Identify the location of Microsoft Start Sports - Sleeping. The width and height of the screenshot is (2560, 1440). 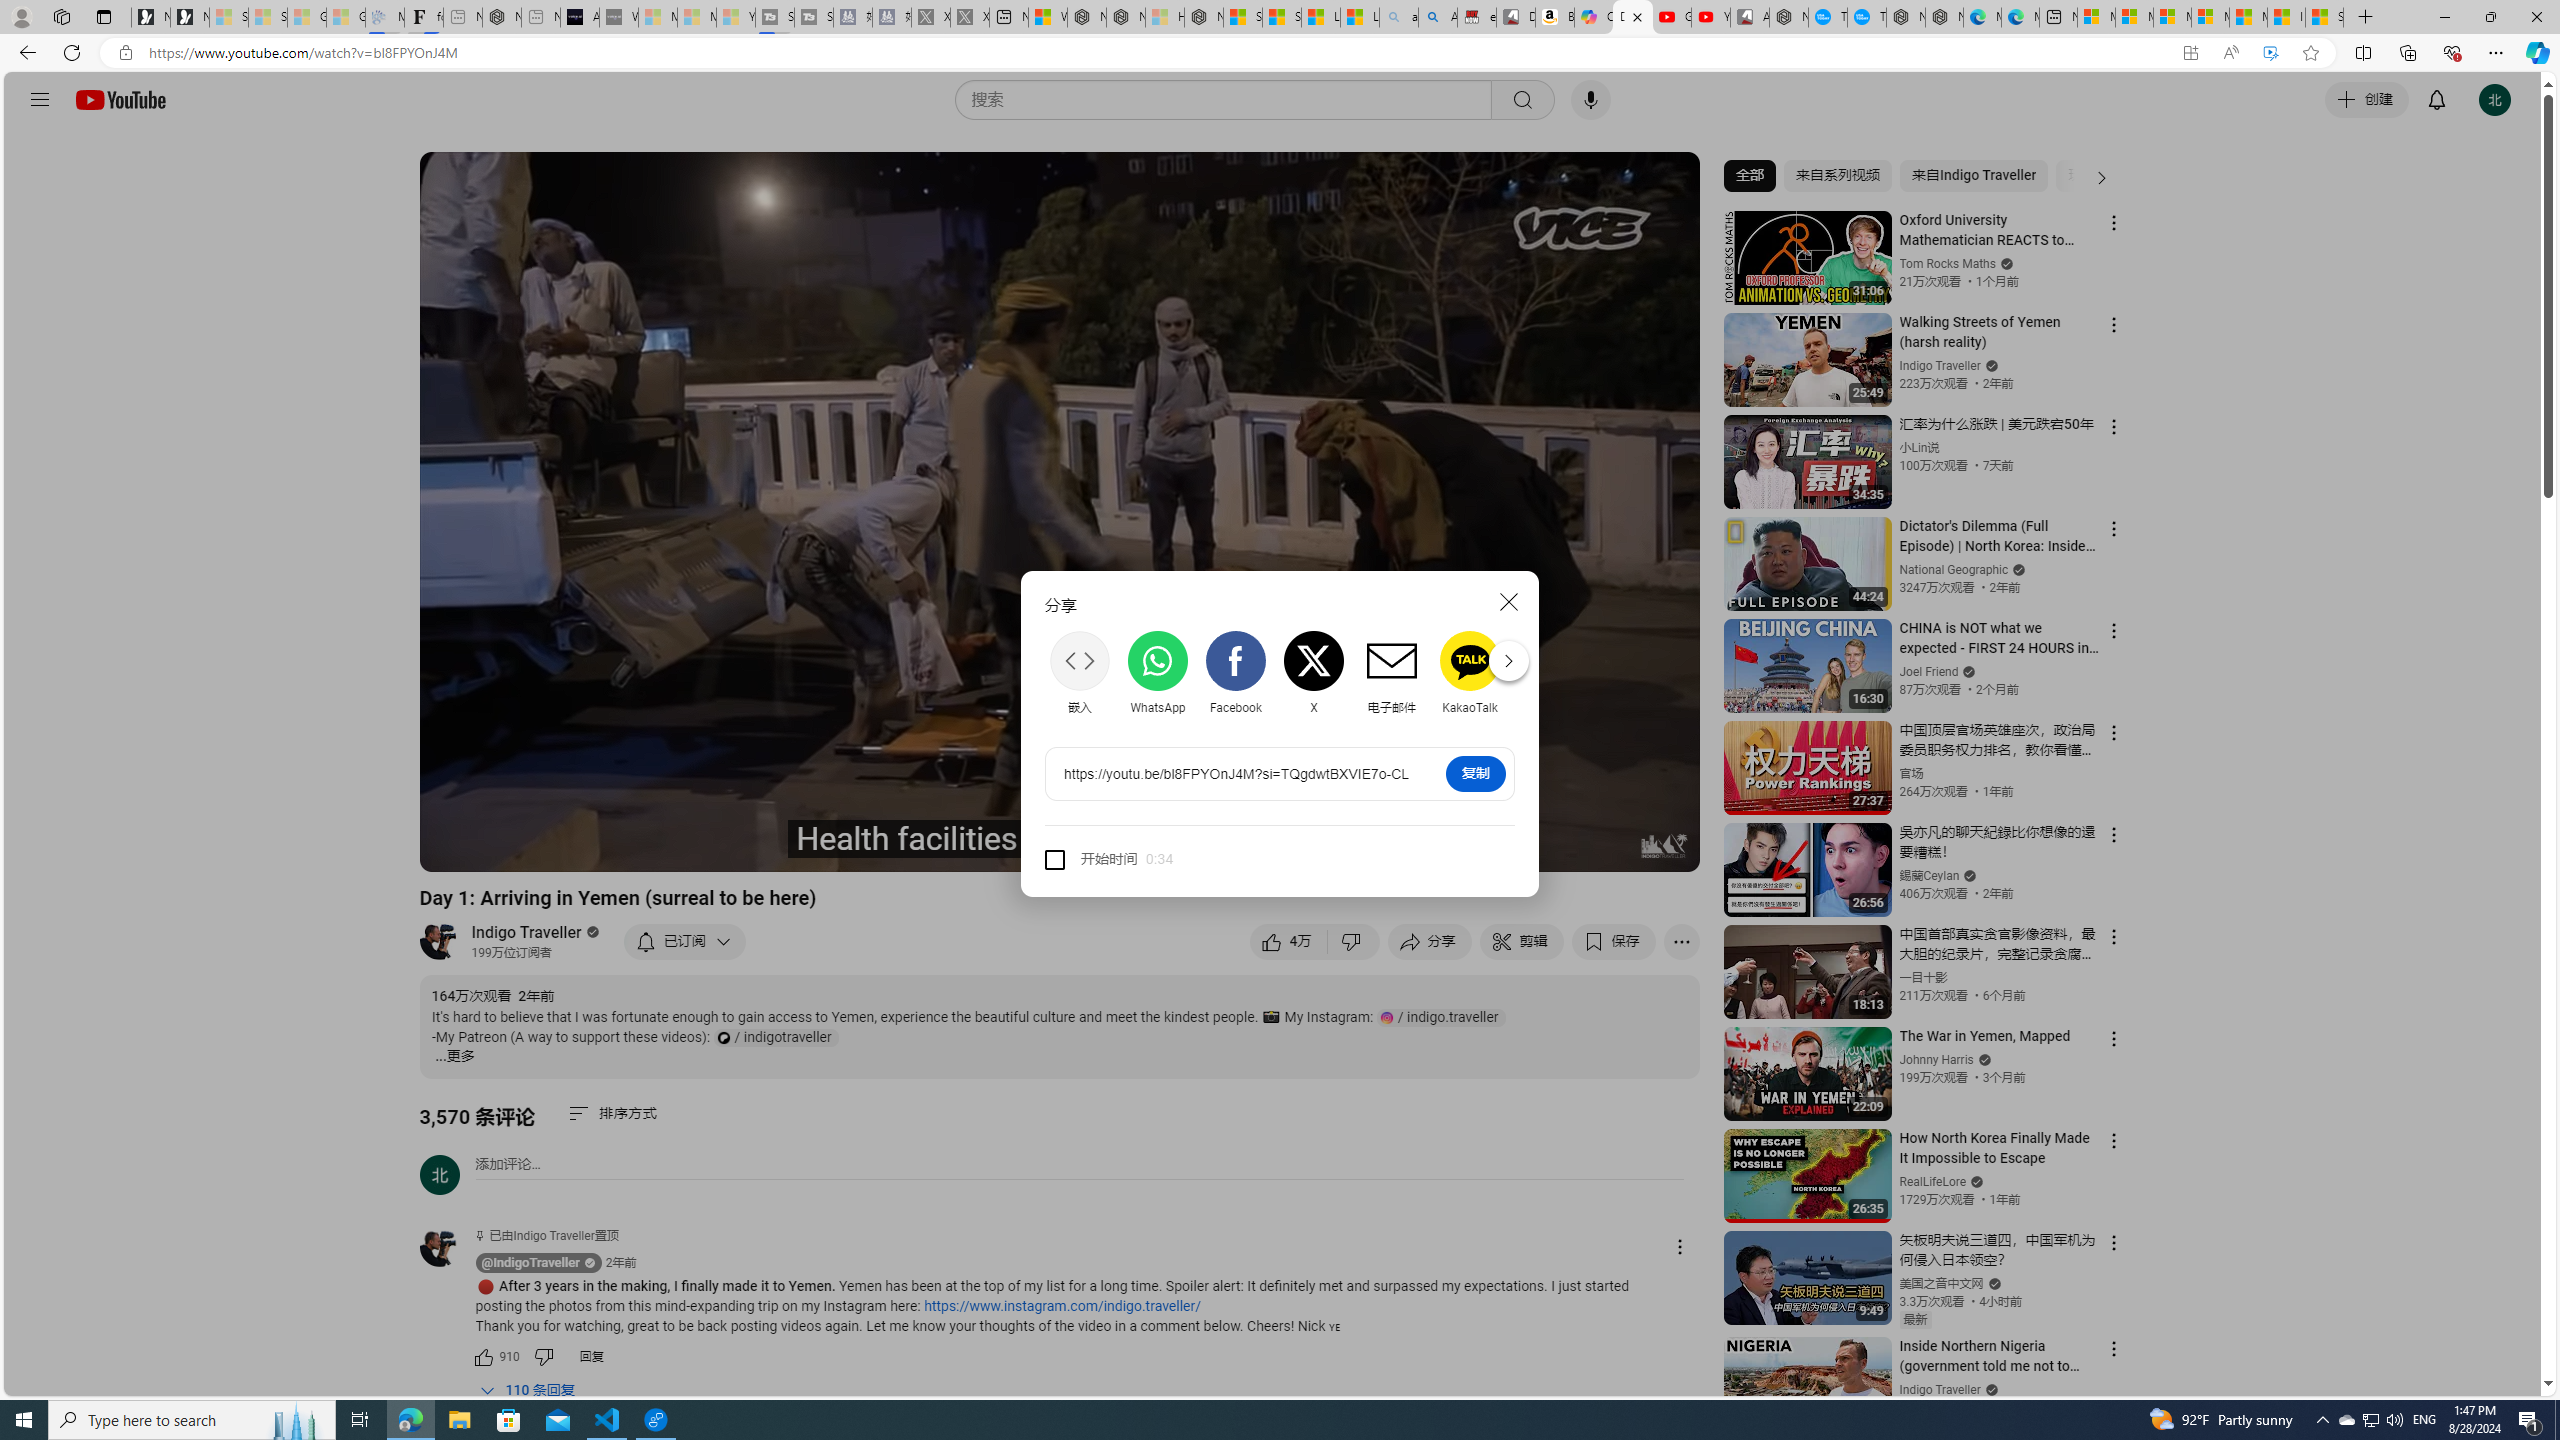
(658, 17).